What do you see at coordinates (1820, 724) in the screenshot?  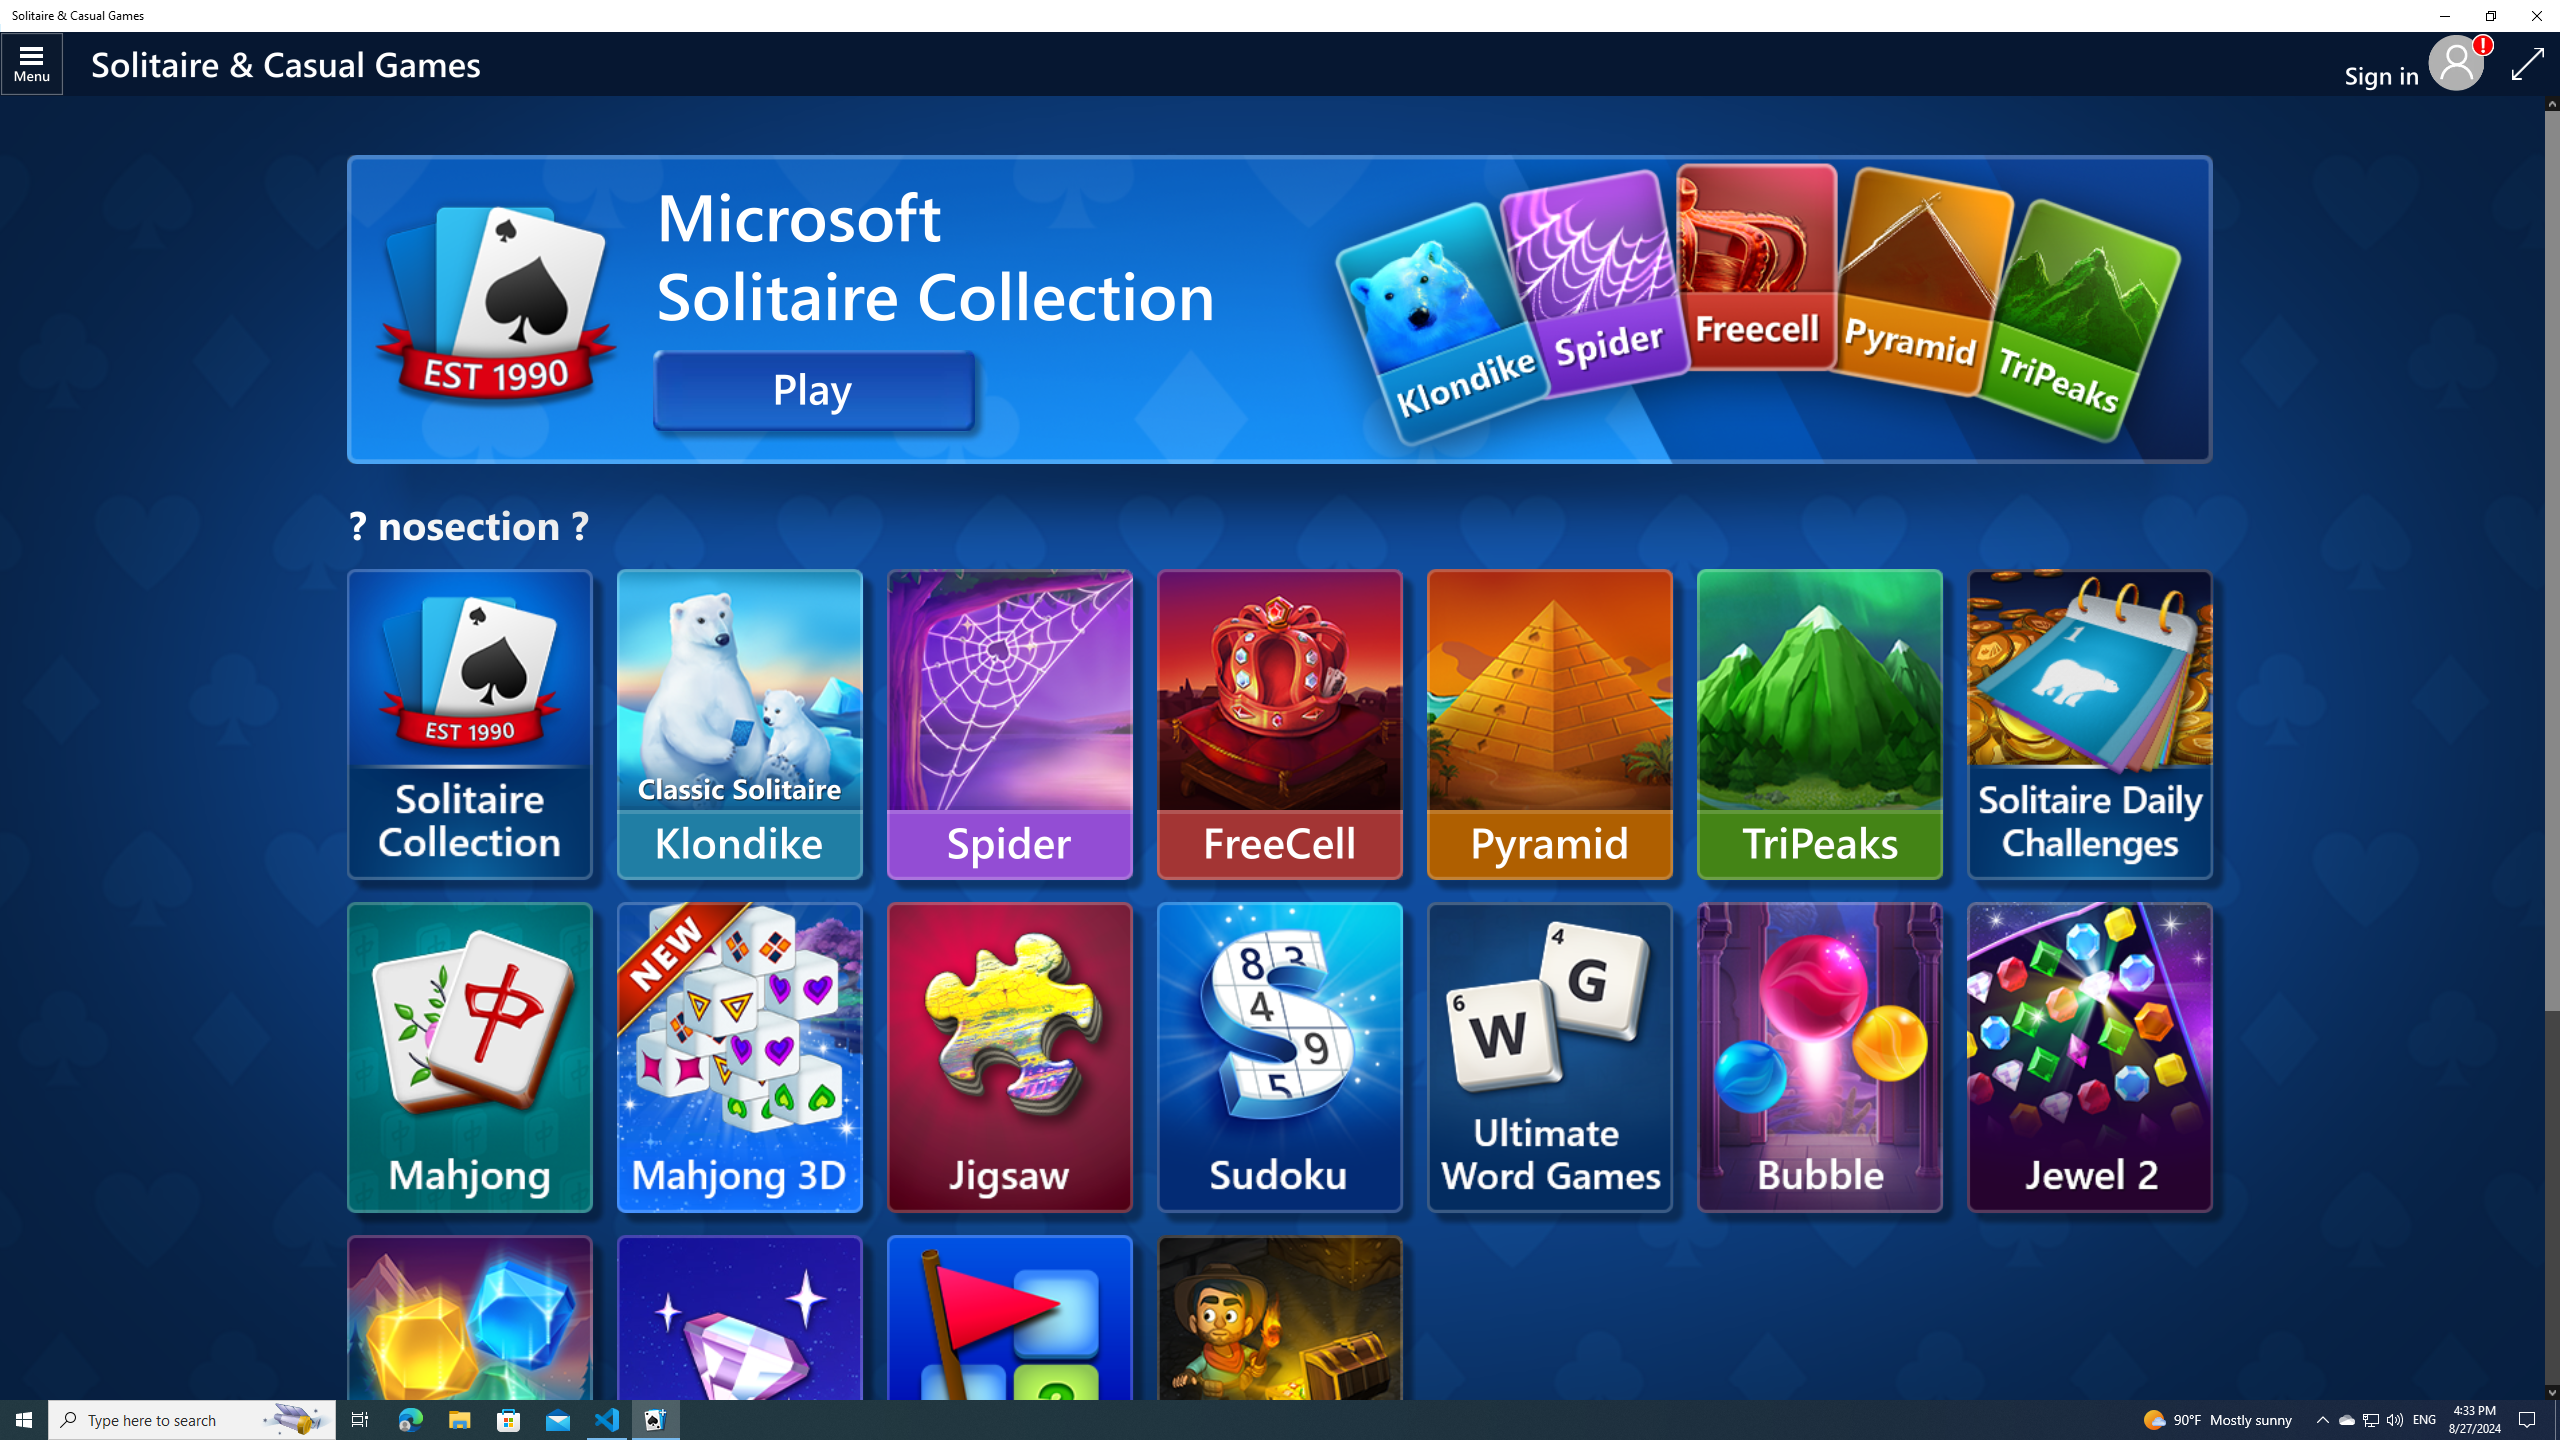 I see `TriPeaks` at bounding box center [1820, 724].